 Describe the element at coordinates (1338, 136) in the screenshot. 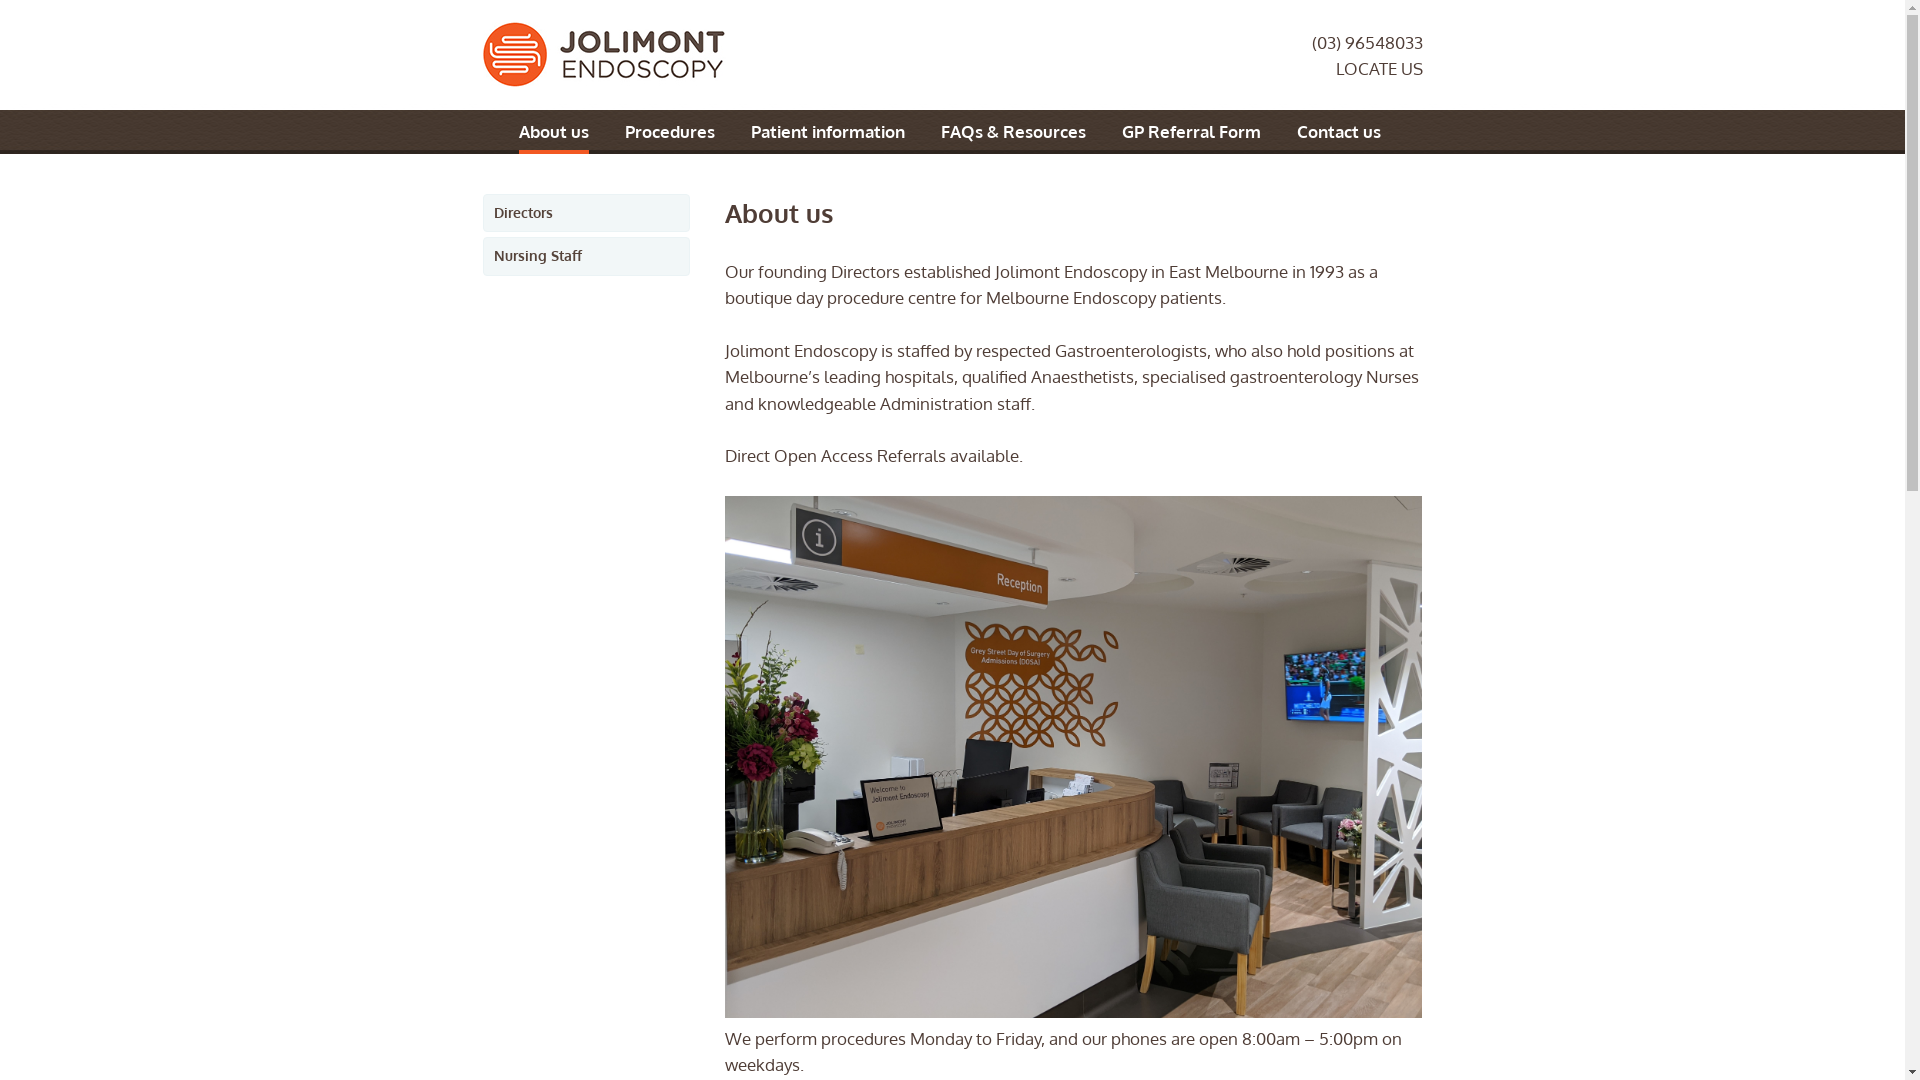

I see `Contact us` at that location.